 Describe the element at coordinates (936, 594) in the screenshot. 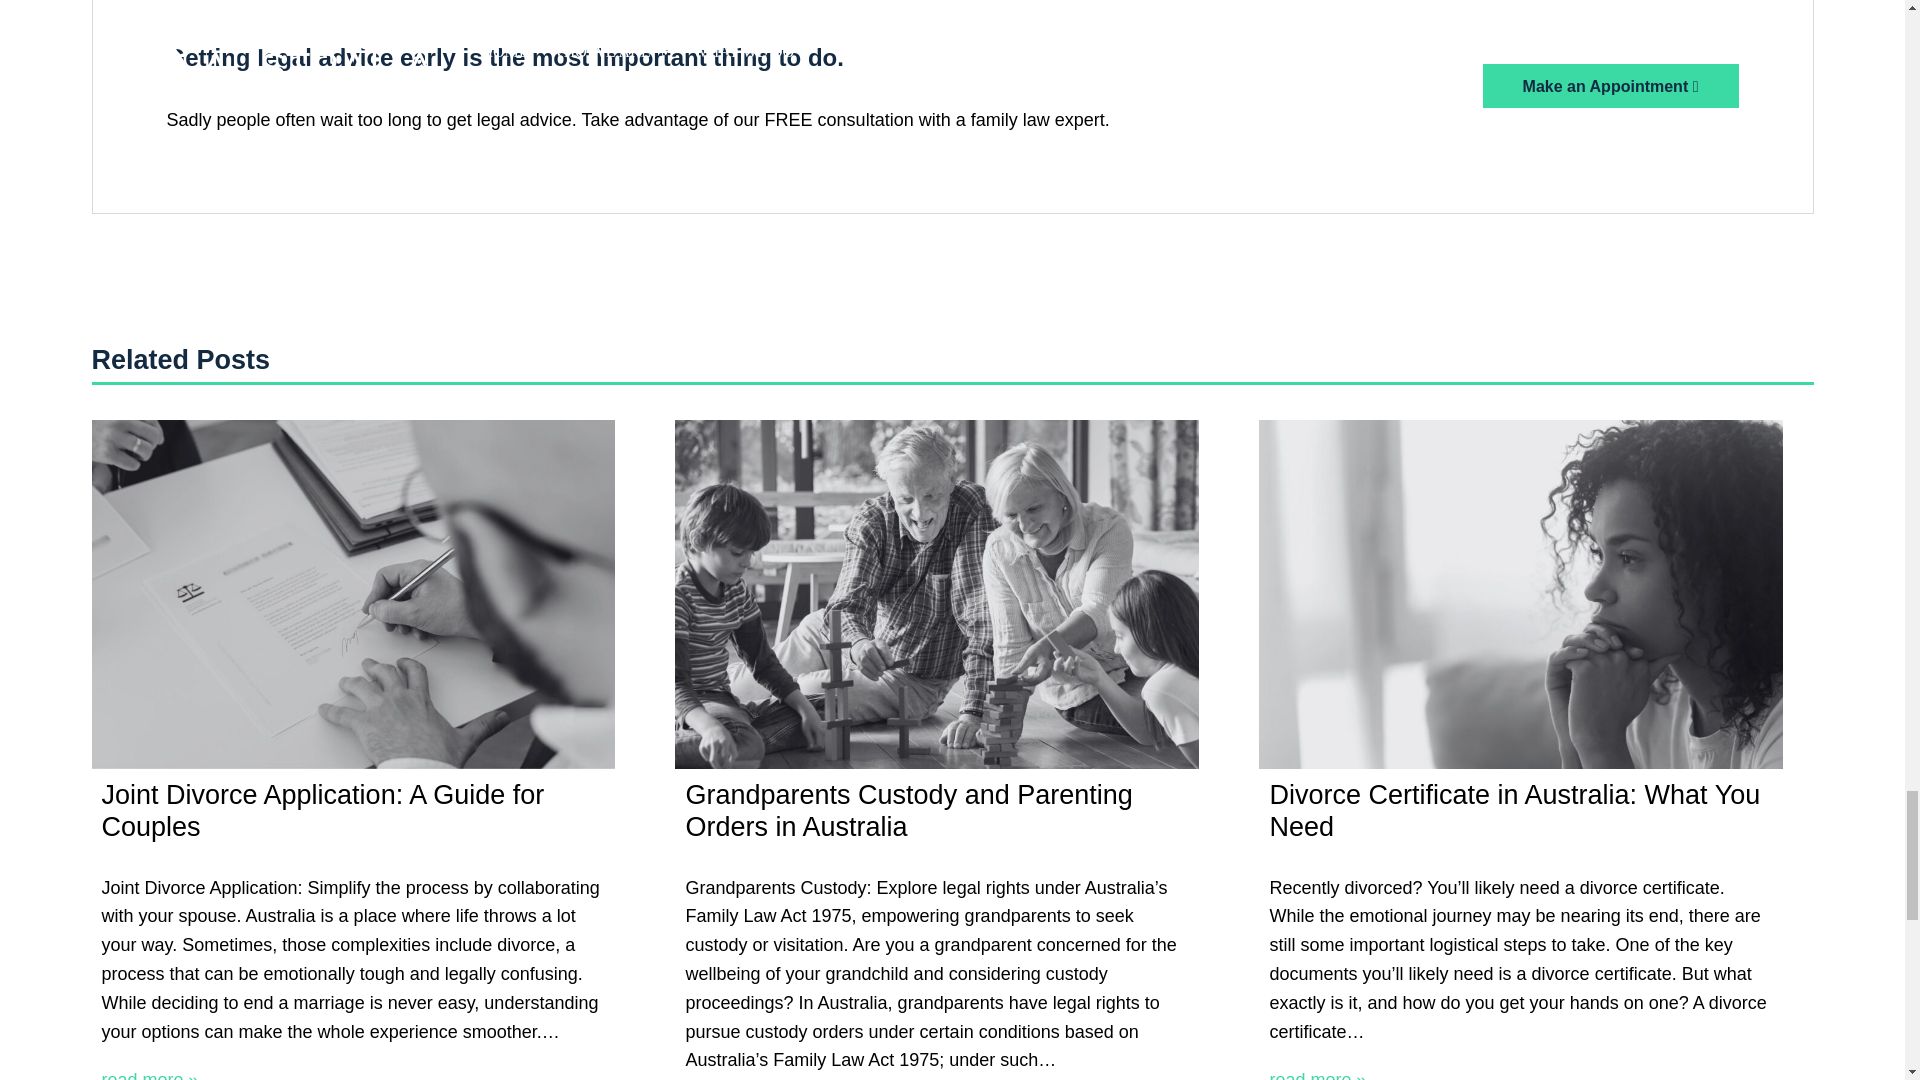

I see `Grandparents Custody and Parenting Orders in Australia` at that location.